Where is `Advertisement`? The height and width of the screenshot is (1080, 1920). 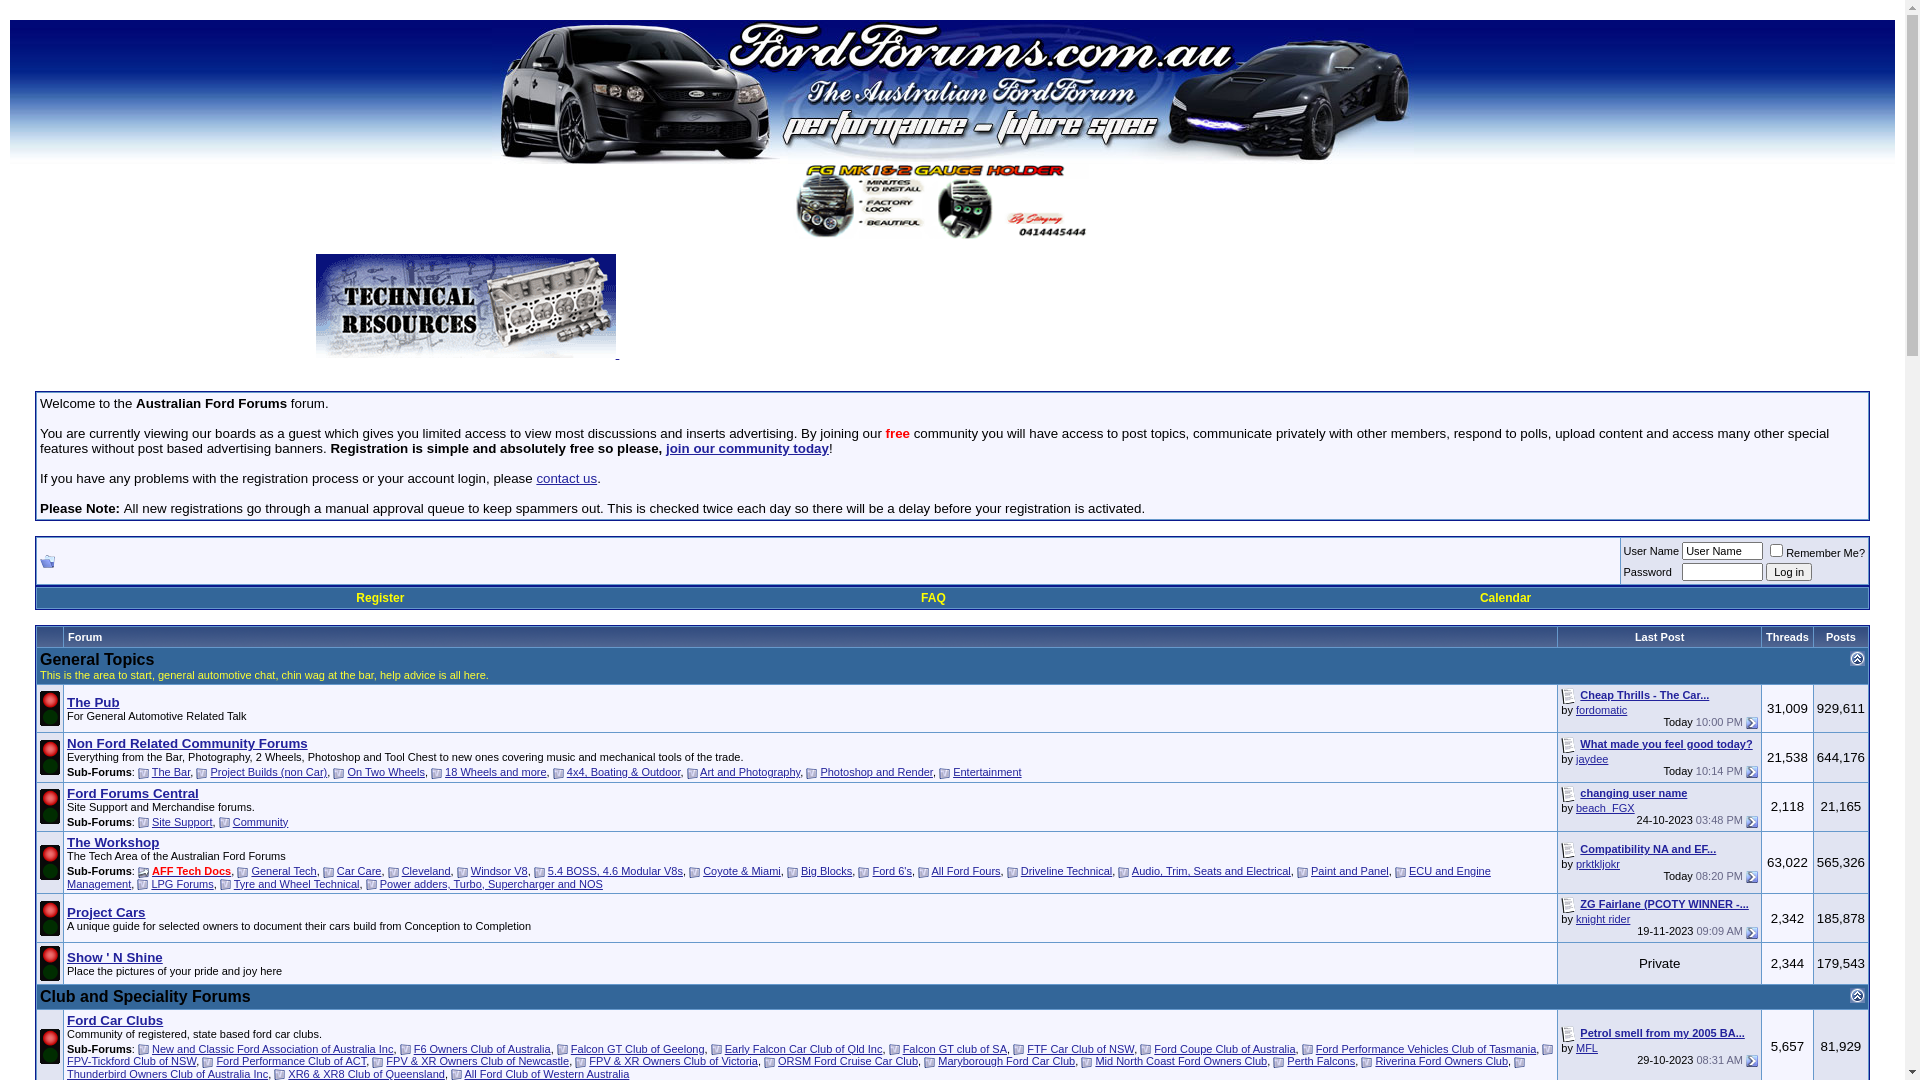
Advertisement is located at coordinates (1104, 313).